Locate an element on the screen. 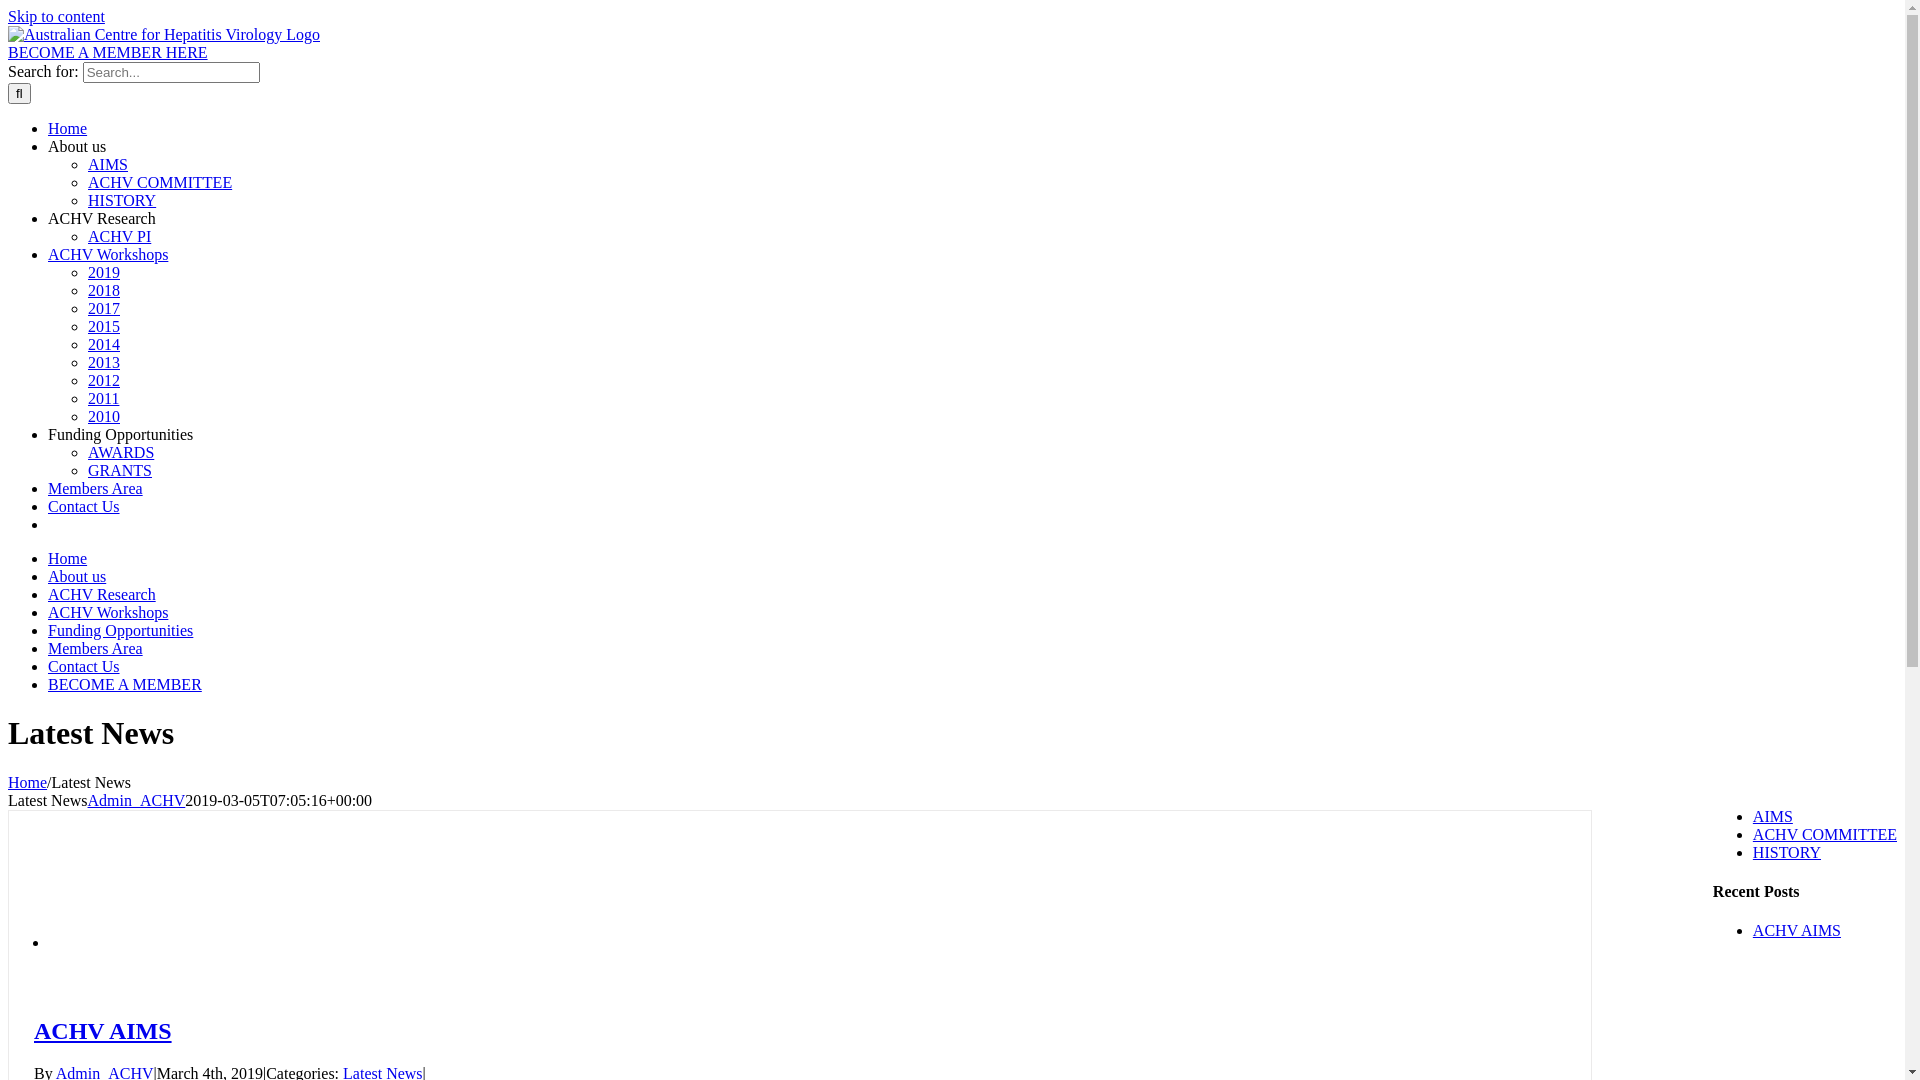  Home is located at coordinates (68, 128).